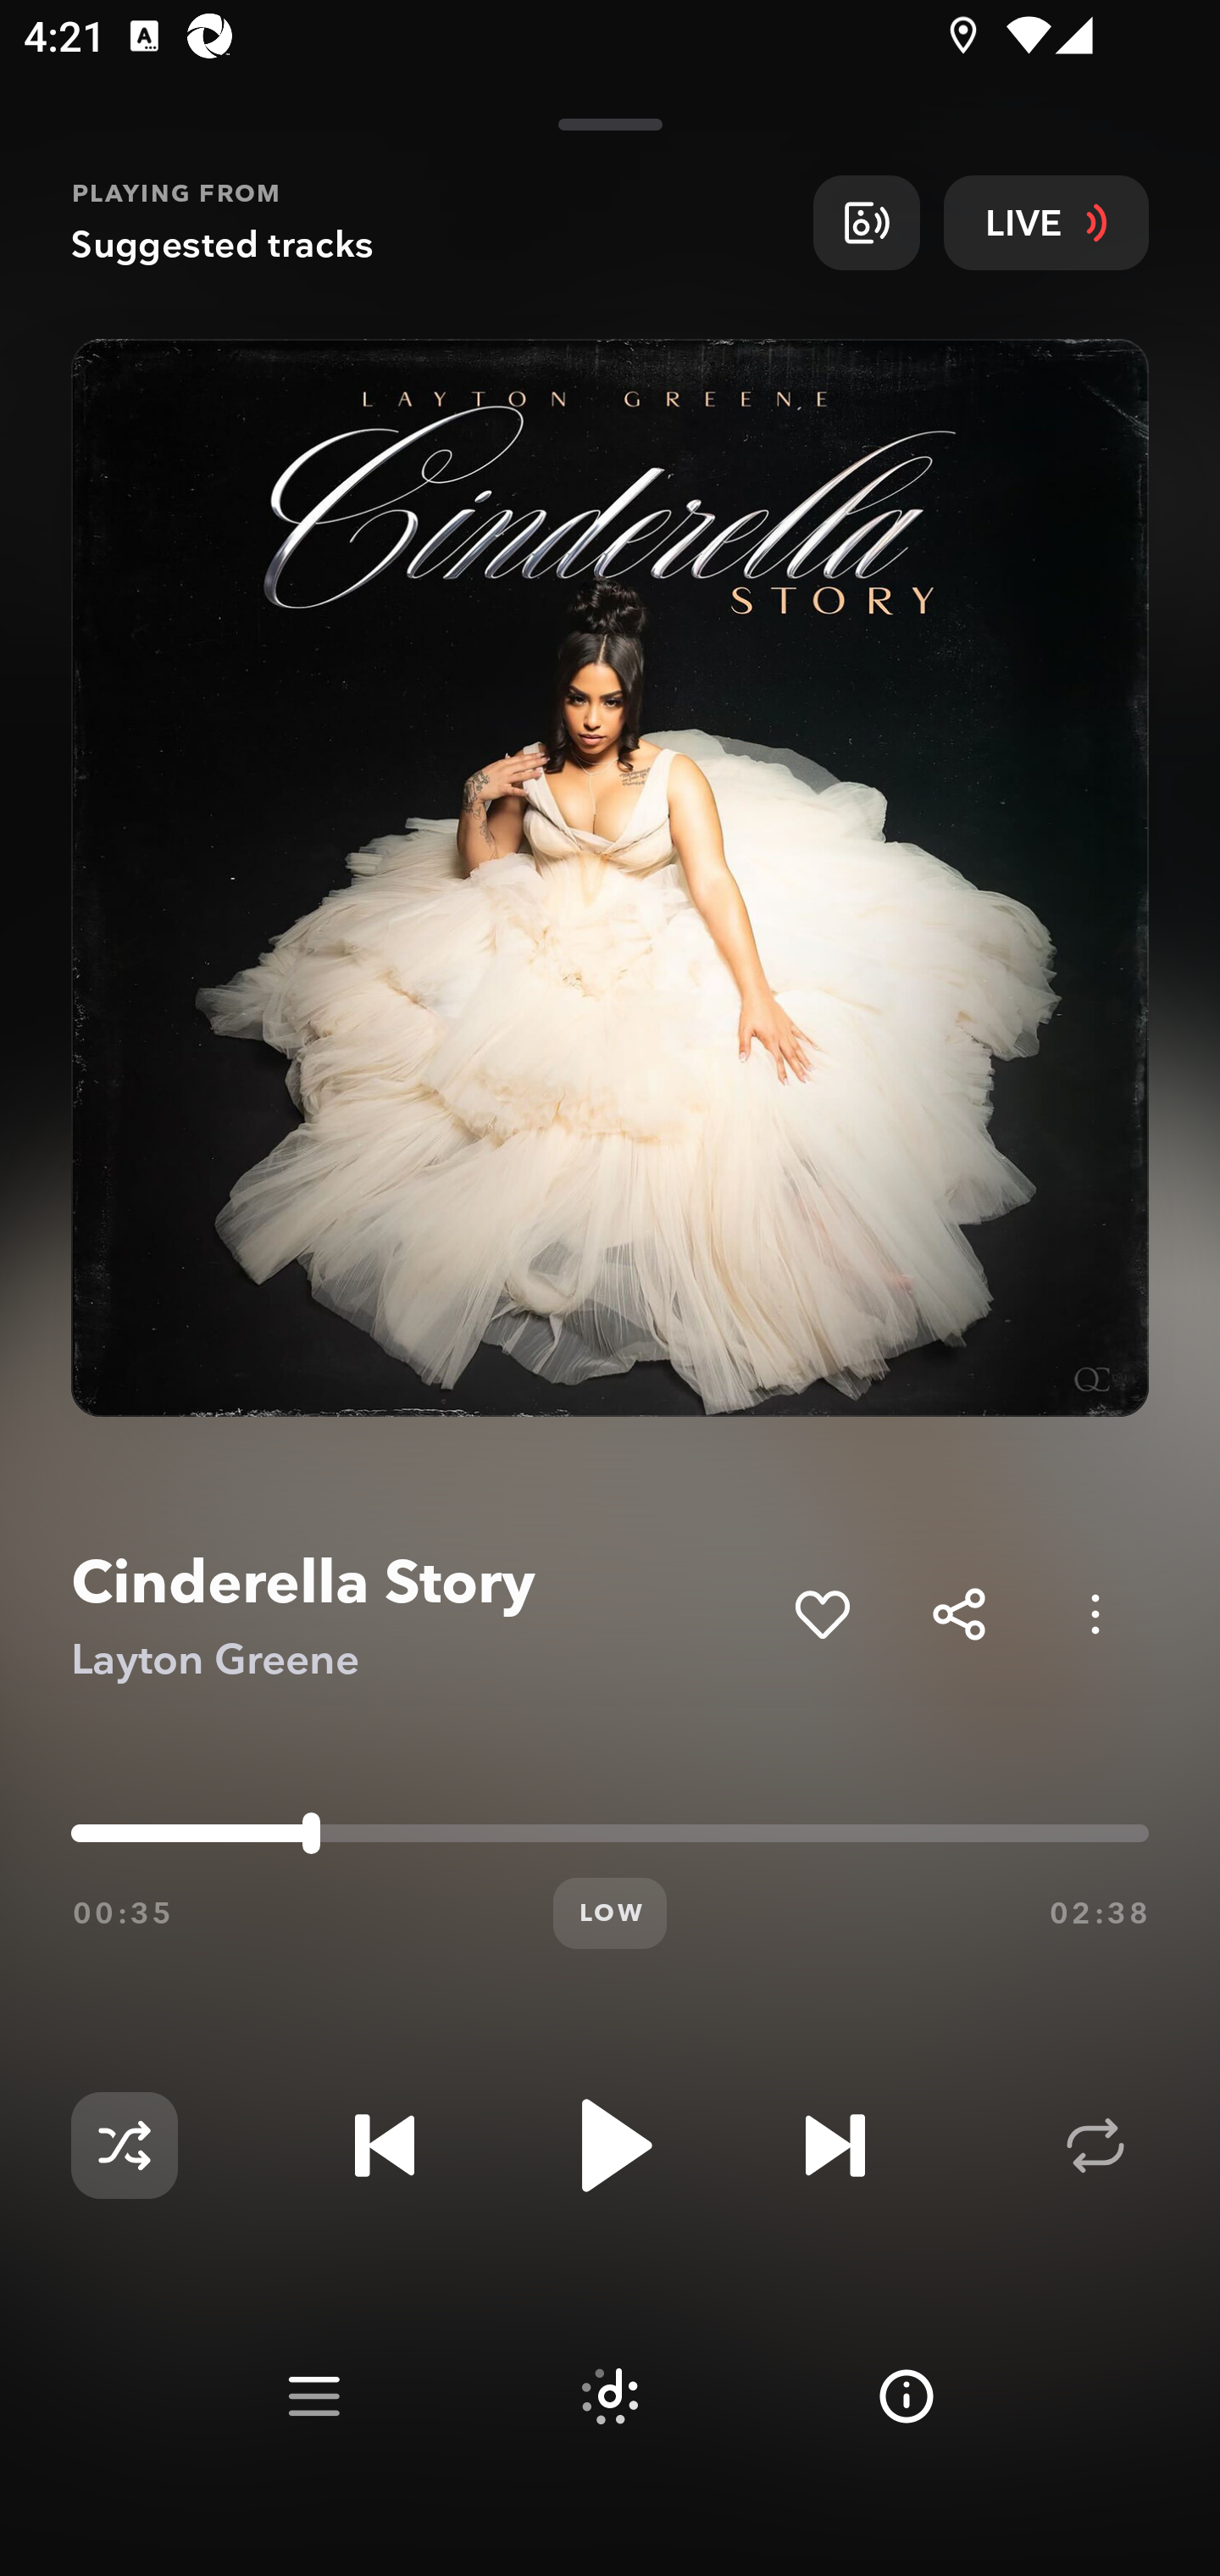 The height and width of the screenshot is (2576, 1220). What do you see at coordinates (1095, 1613) in the screenshot?
I see `Options` at bounding box center [1095, 1613].